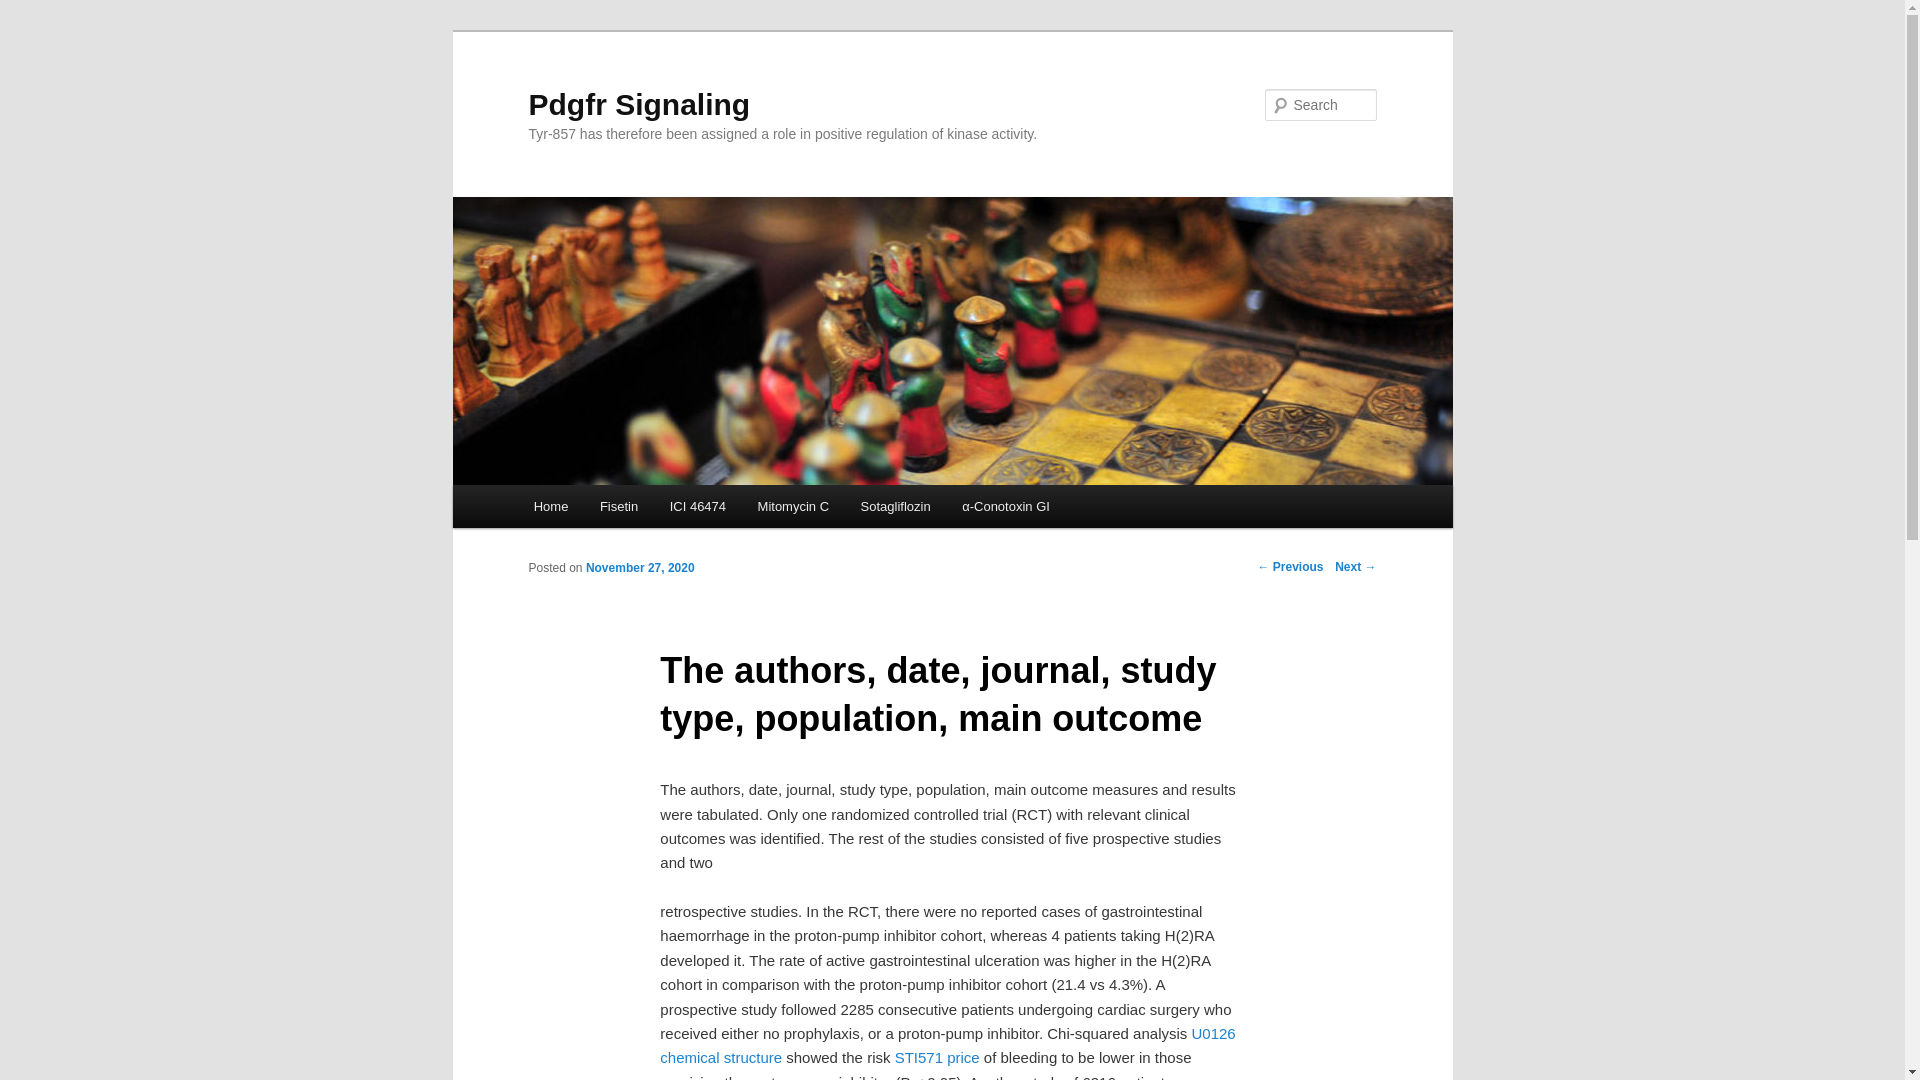  What do you see at coordinates (32, 11) in the screenshot?
I see `Search` at bounding box center [32, 11].